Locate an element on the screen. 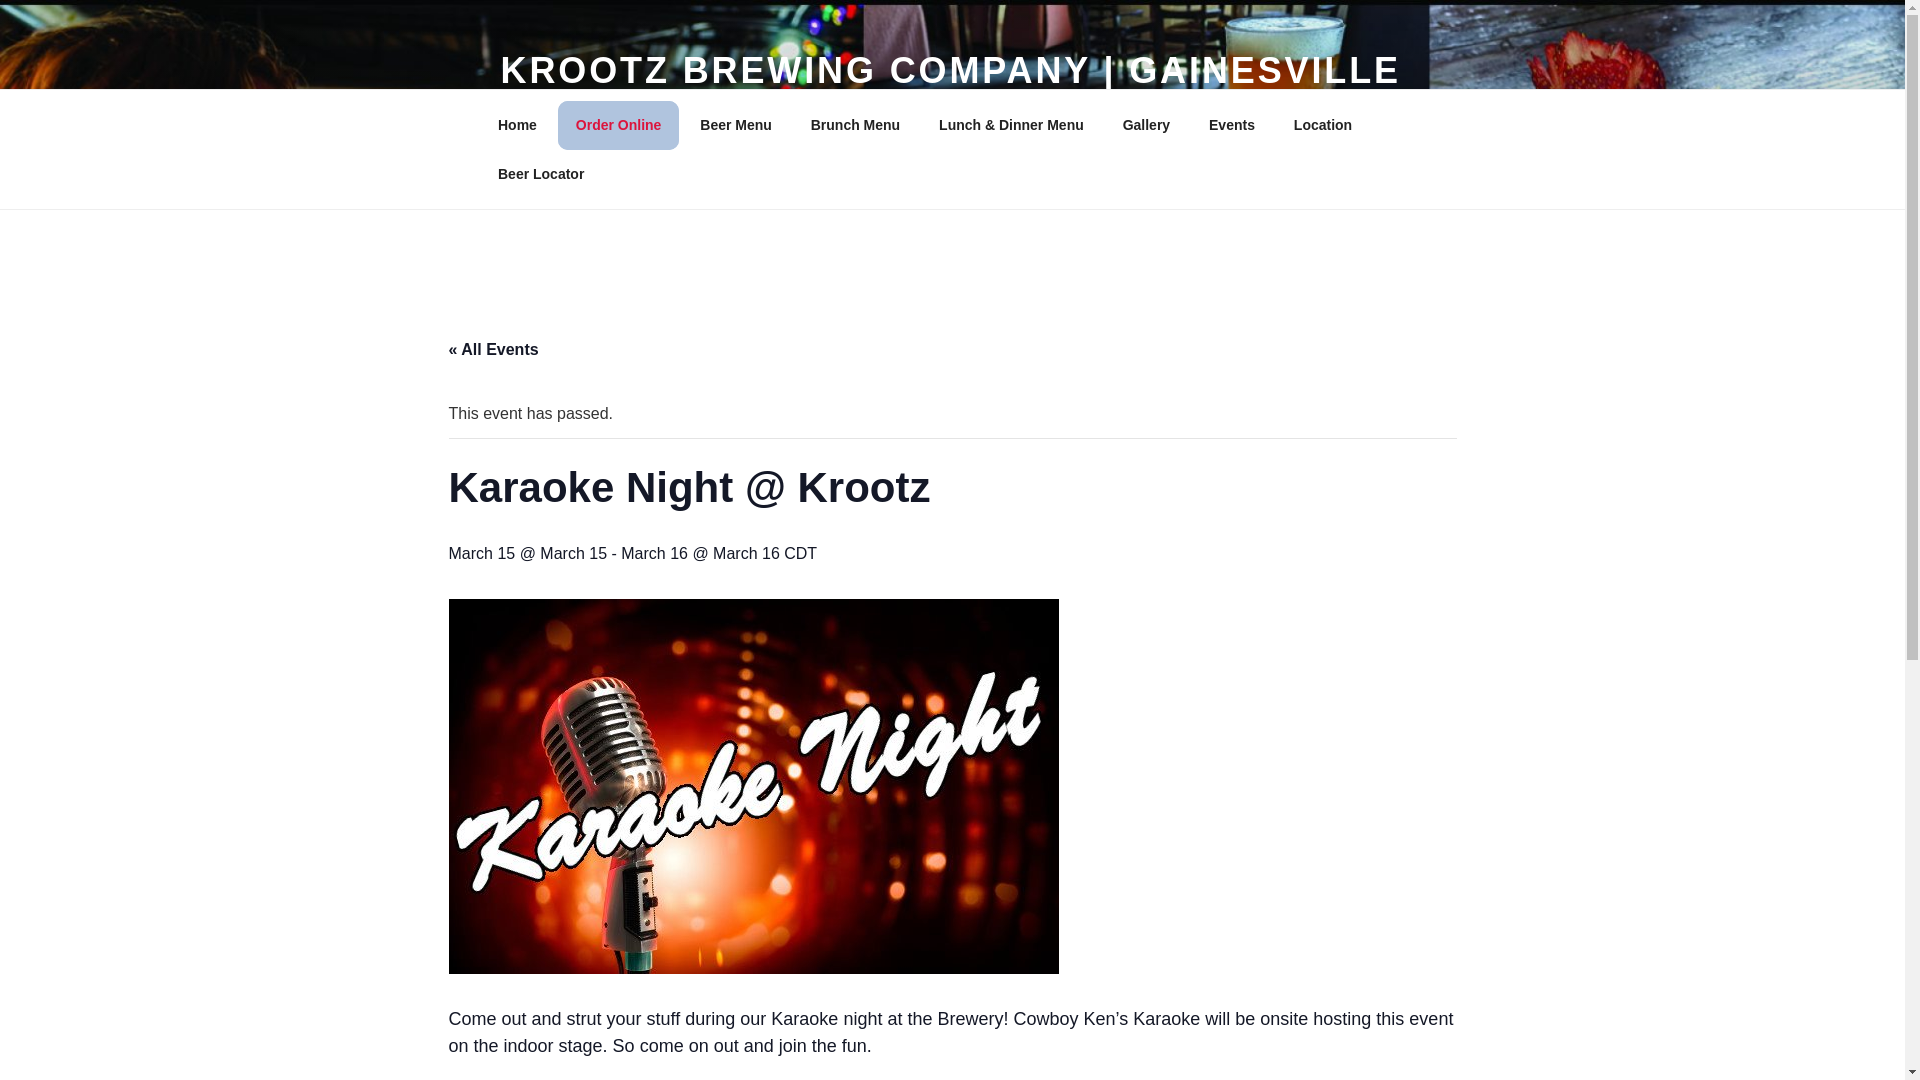 The height and width of the screenshot is (1080, 1920). Order Online and Delivery is located at coordinates (618, 124).